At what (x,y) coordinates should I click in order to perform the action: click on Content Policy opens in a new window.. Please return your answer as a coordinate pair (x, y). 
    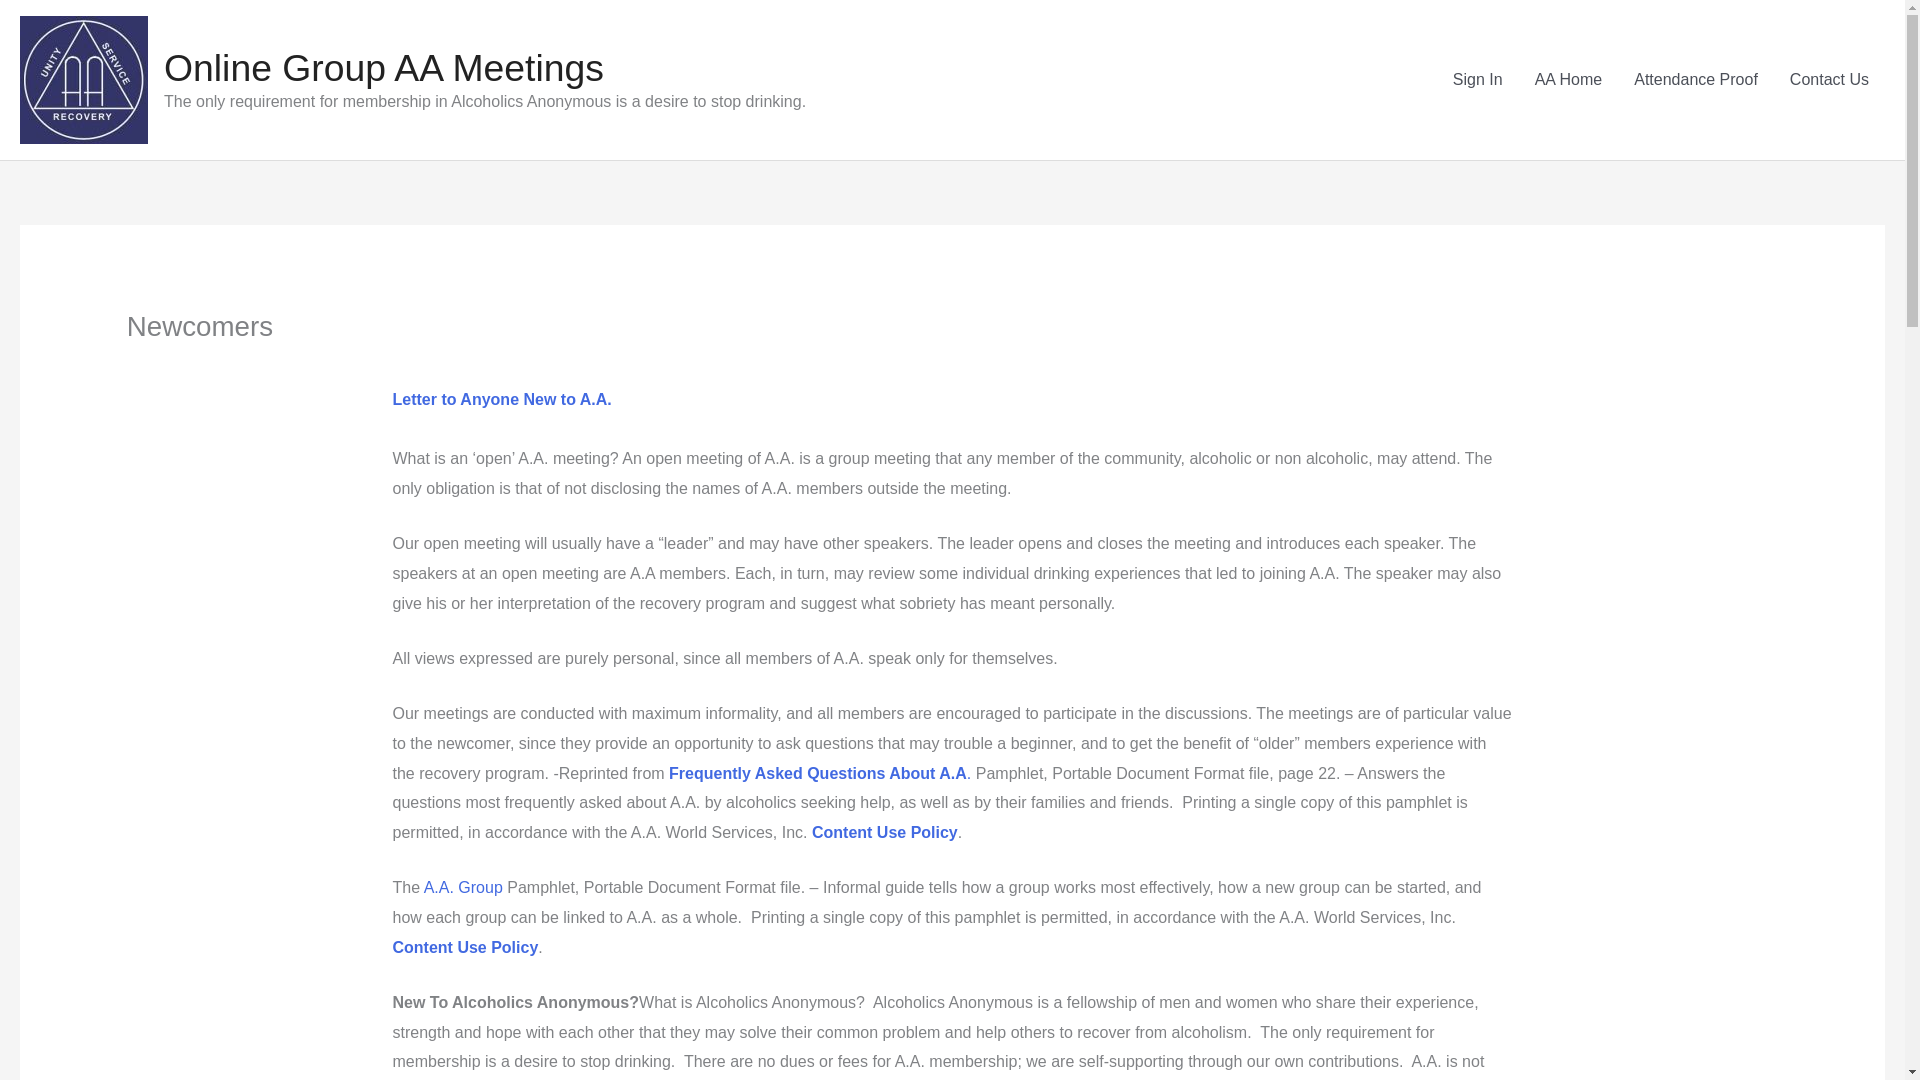
    Looking at the image, I should click on (464, 946).